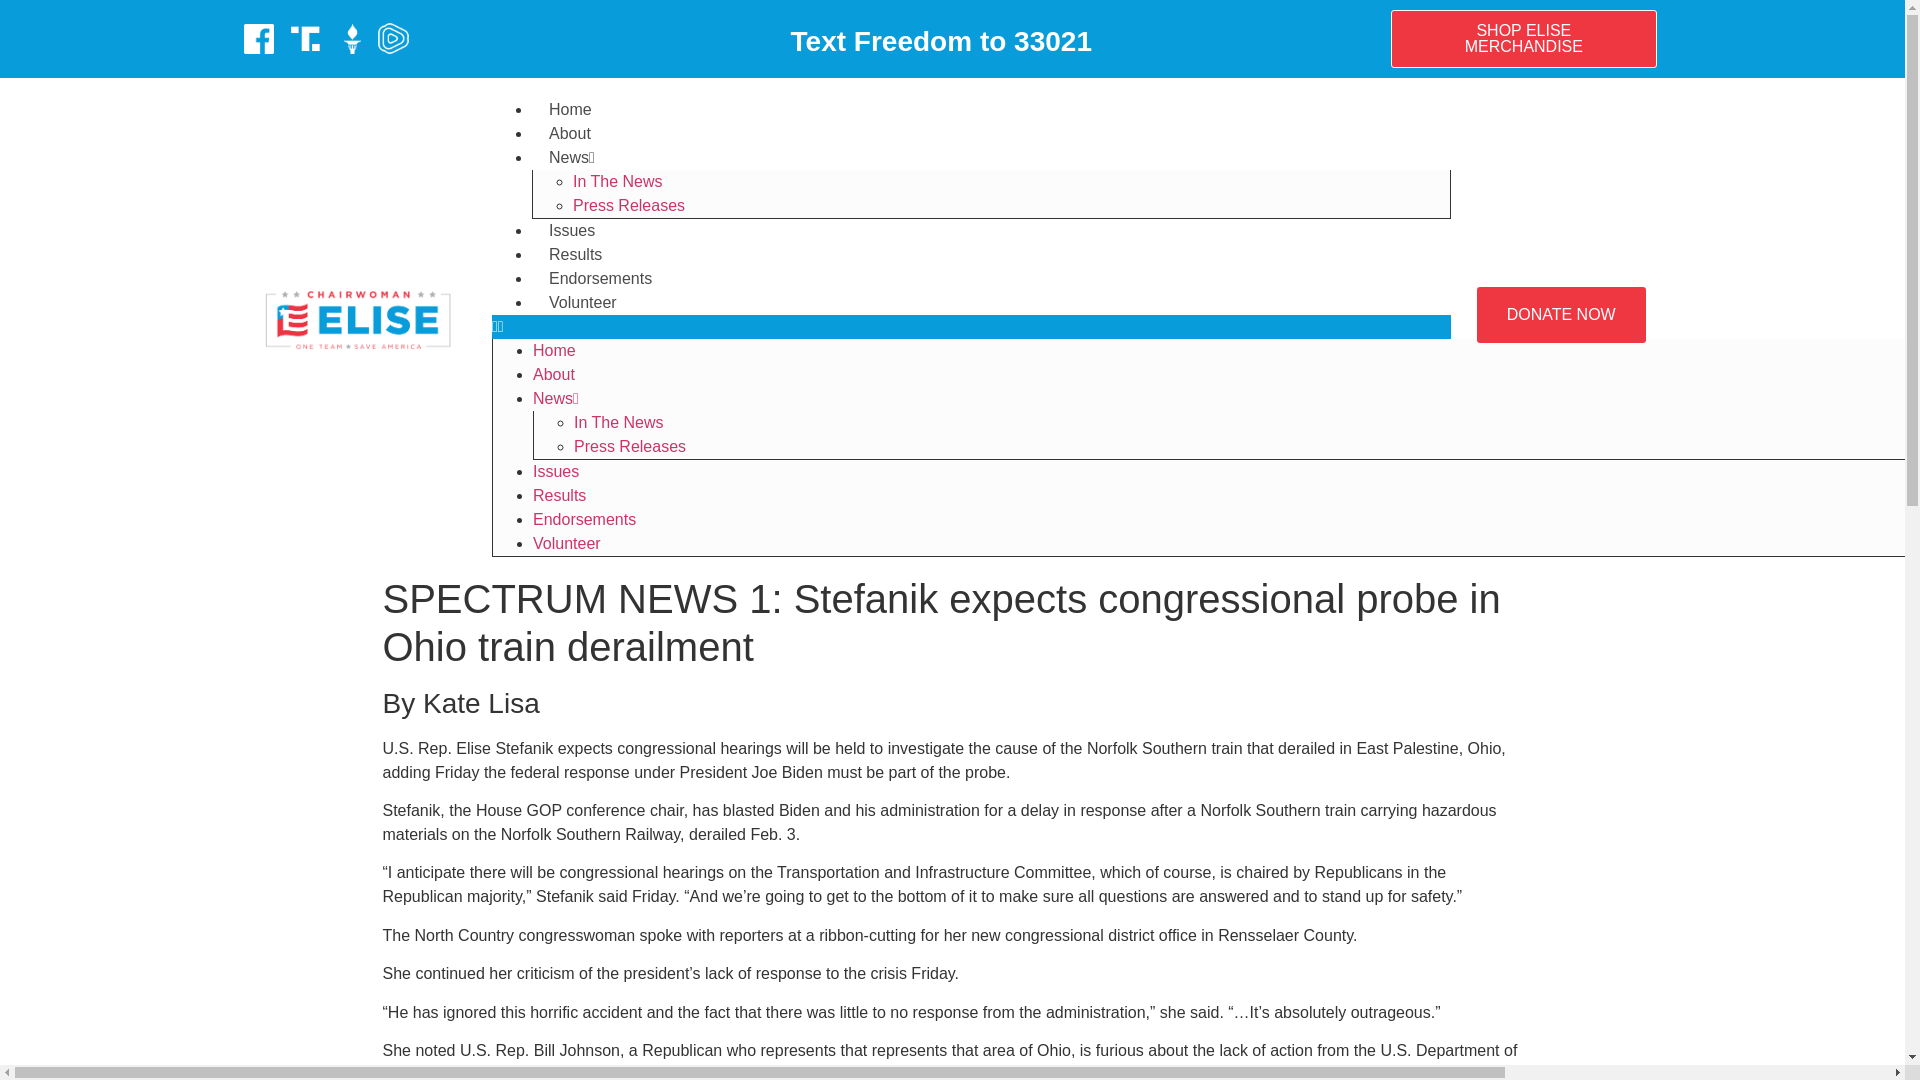  Describe the element at coordinates (1523, 38) in the screenshot. I see `SHOP ELISE MERCHANDISE` at that location.